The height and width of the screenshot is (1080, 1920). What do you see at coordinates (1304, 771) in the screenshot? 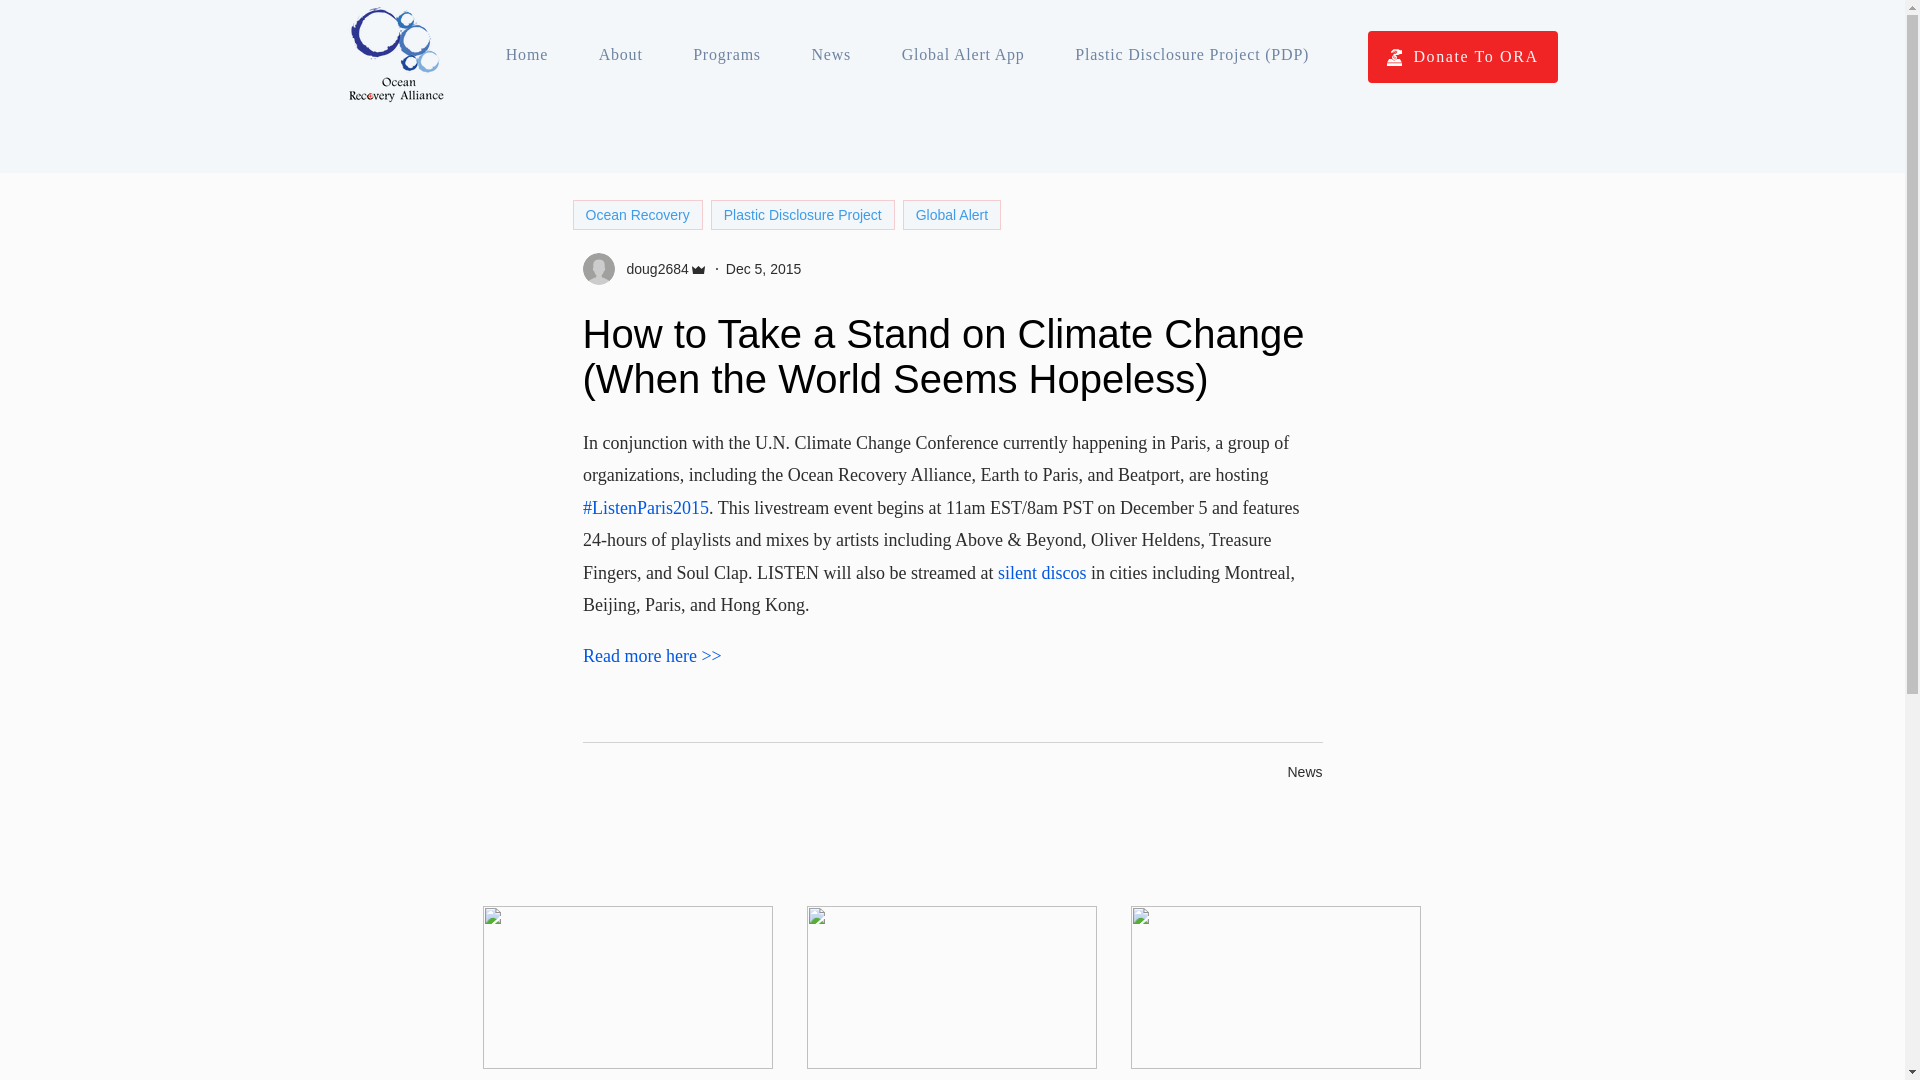
I see `News` at bounding box center [1304, 771].